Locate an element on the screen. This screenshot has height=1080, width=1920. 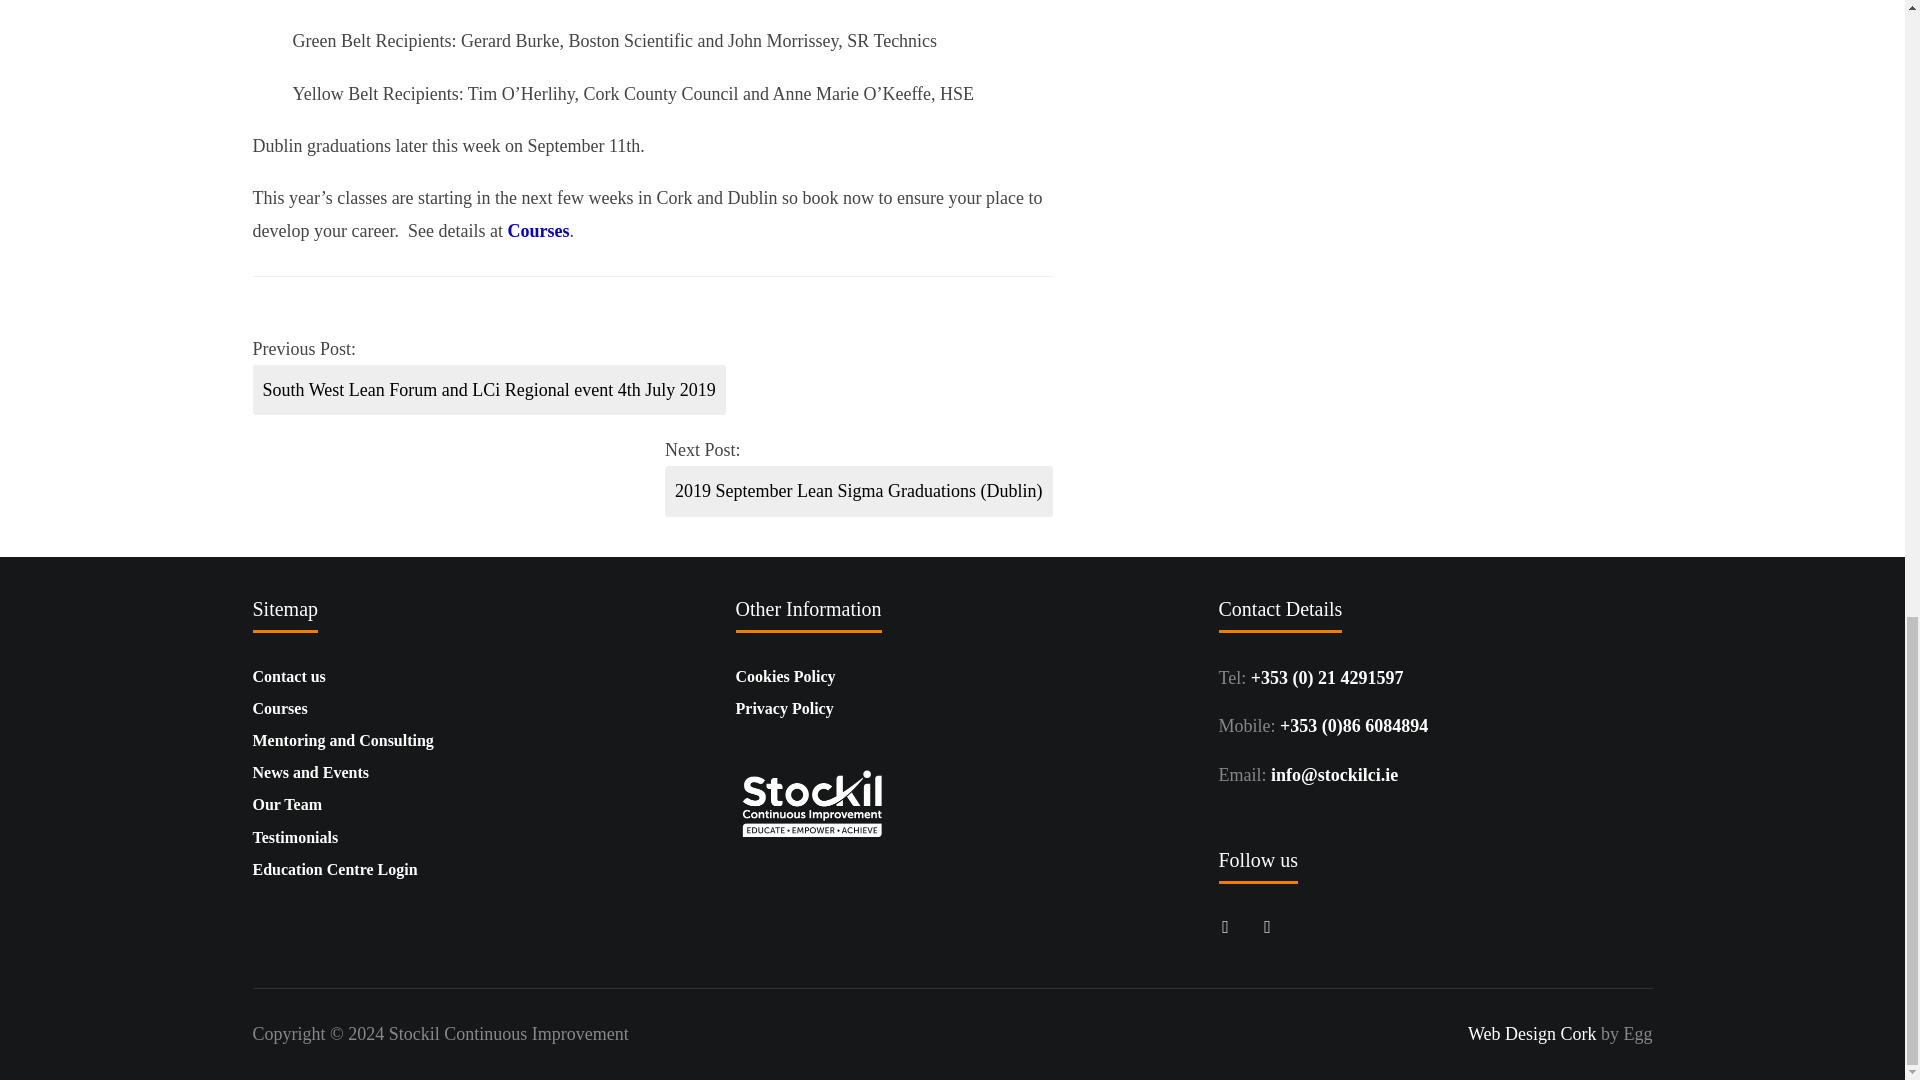
Cookies Policy is located at coordinates (785, 676).